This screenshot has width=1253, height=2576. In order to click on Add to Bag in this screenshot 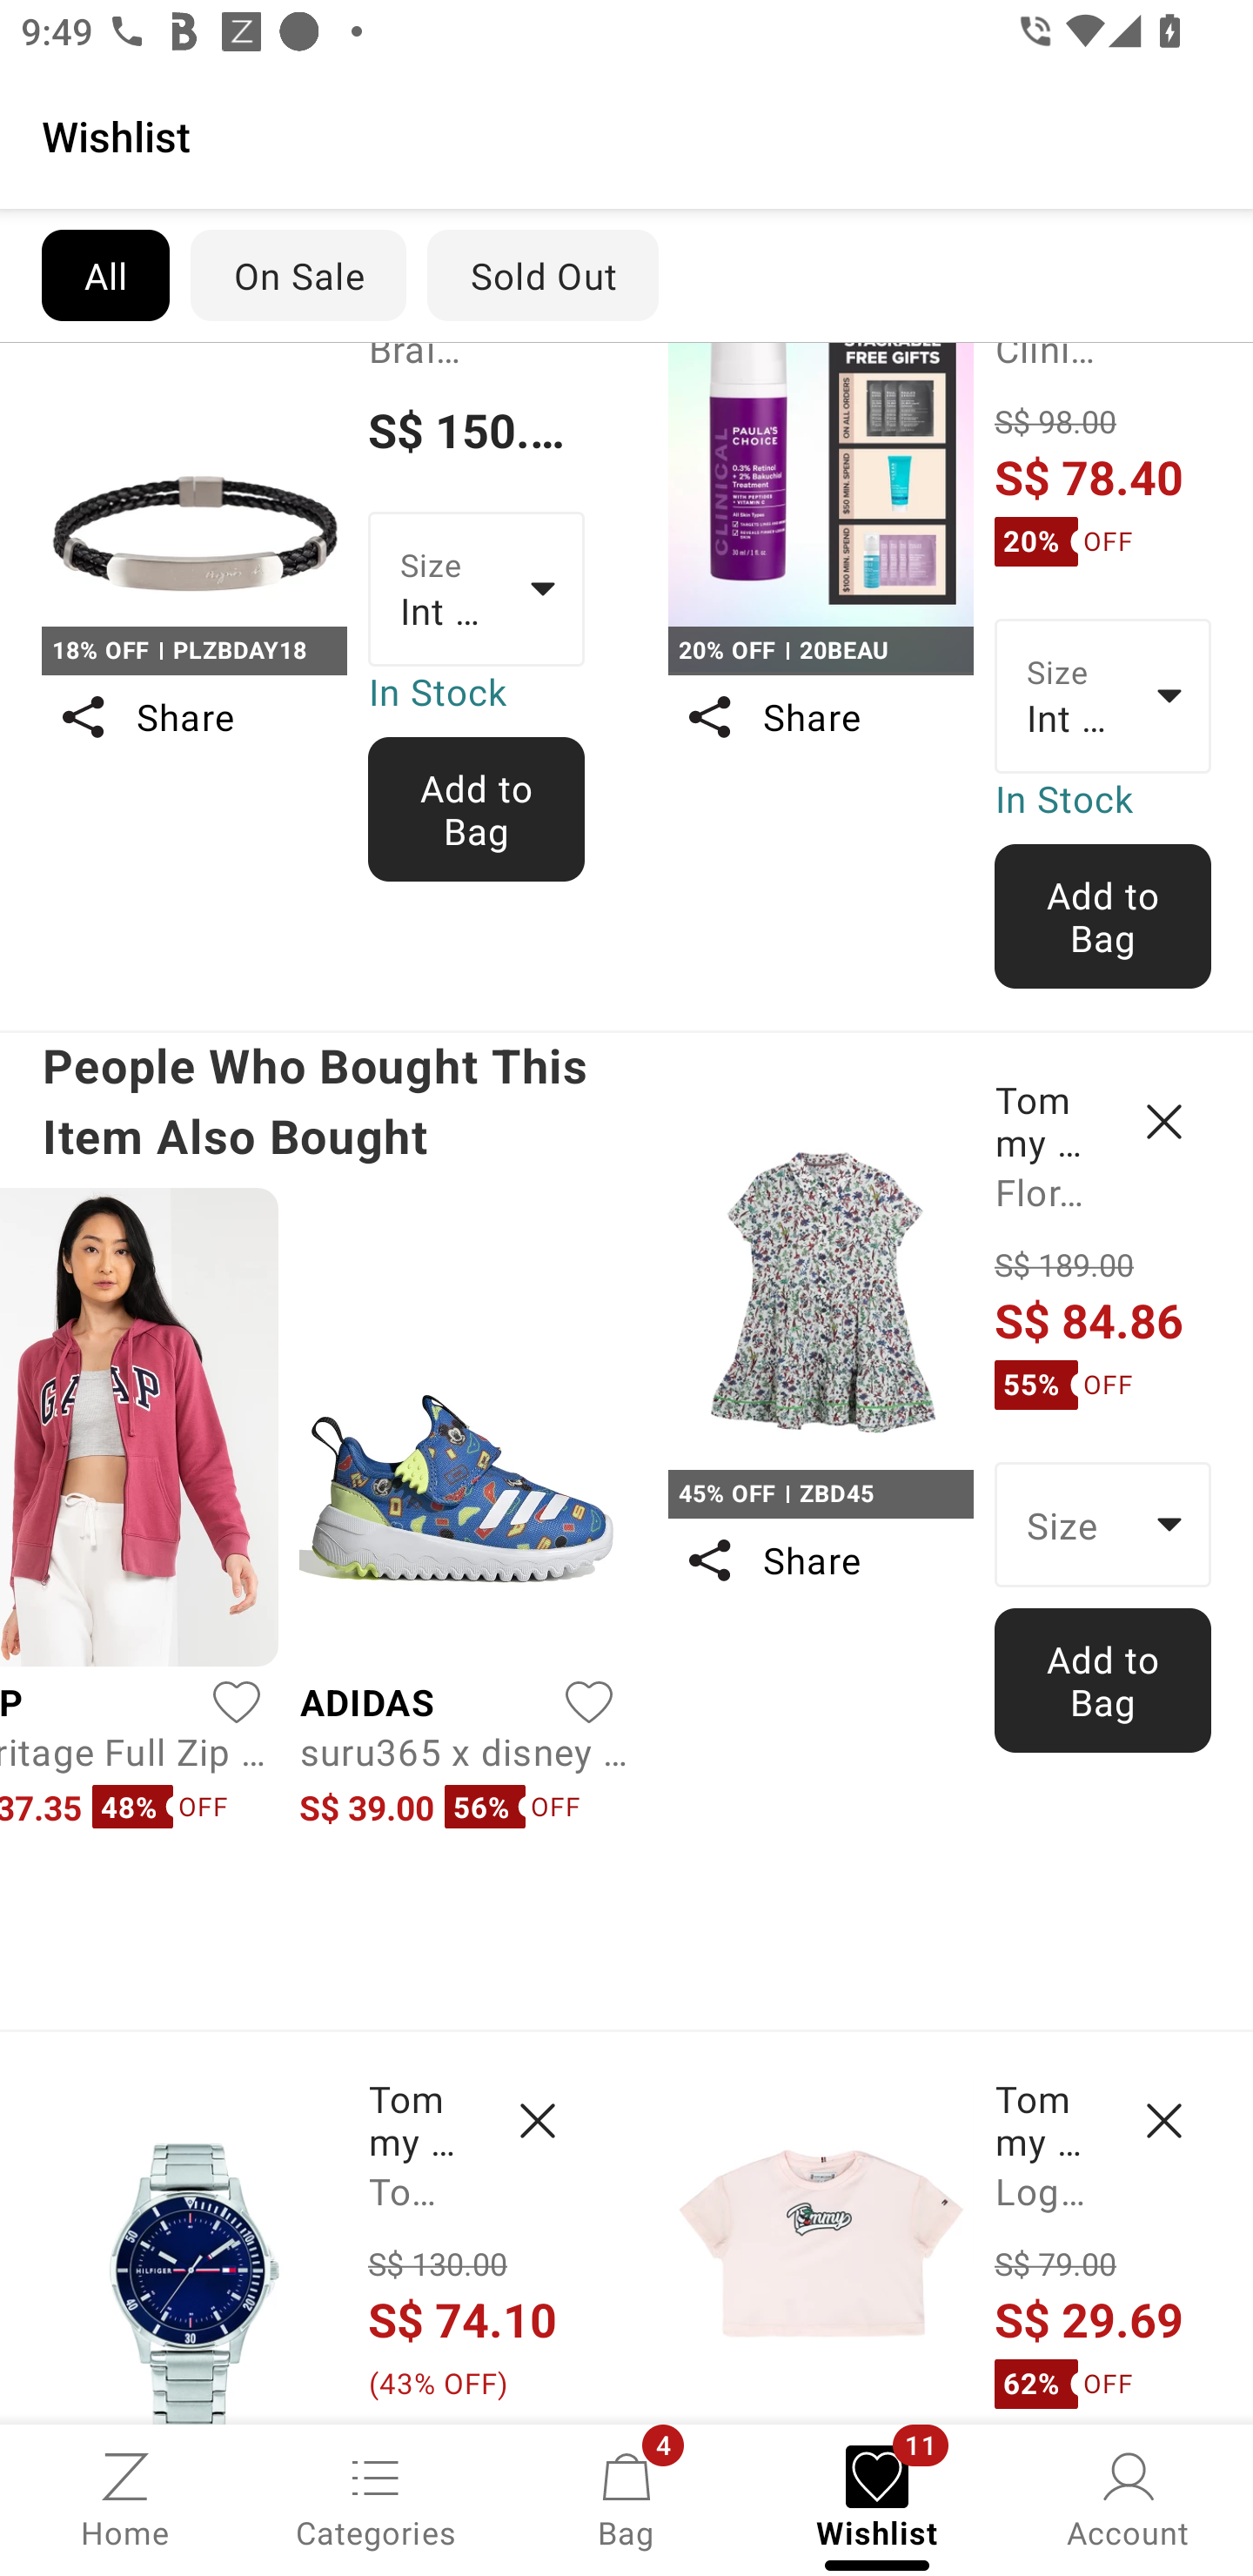, I will do `click(477, 808)`.